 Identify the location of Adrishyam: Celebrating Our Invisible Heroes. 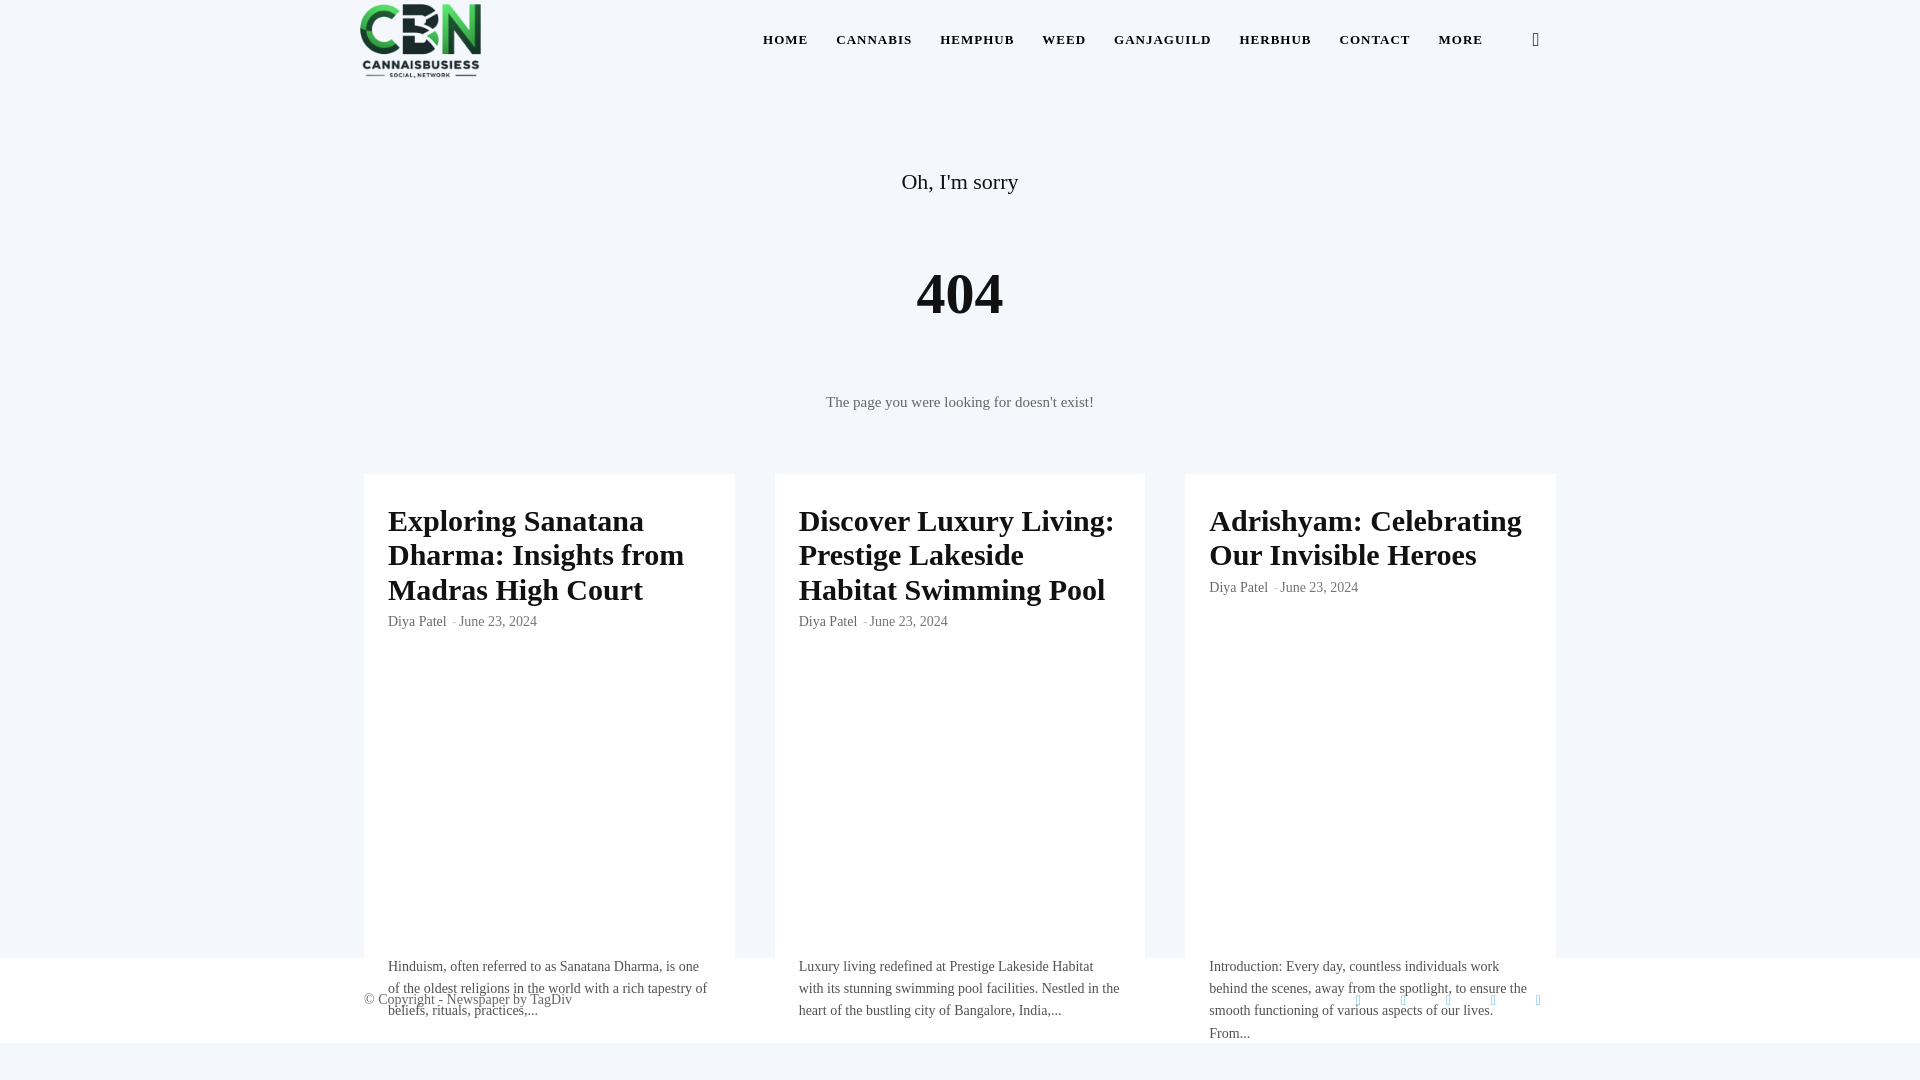
(1364, 538).